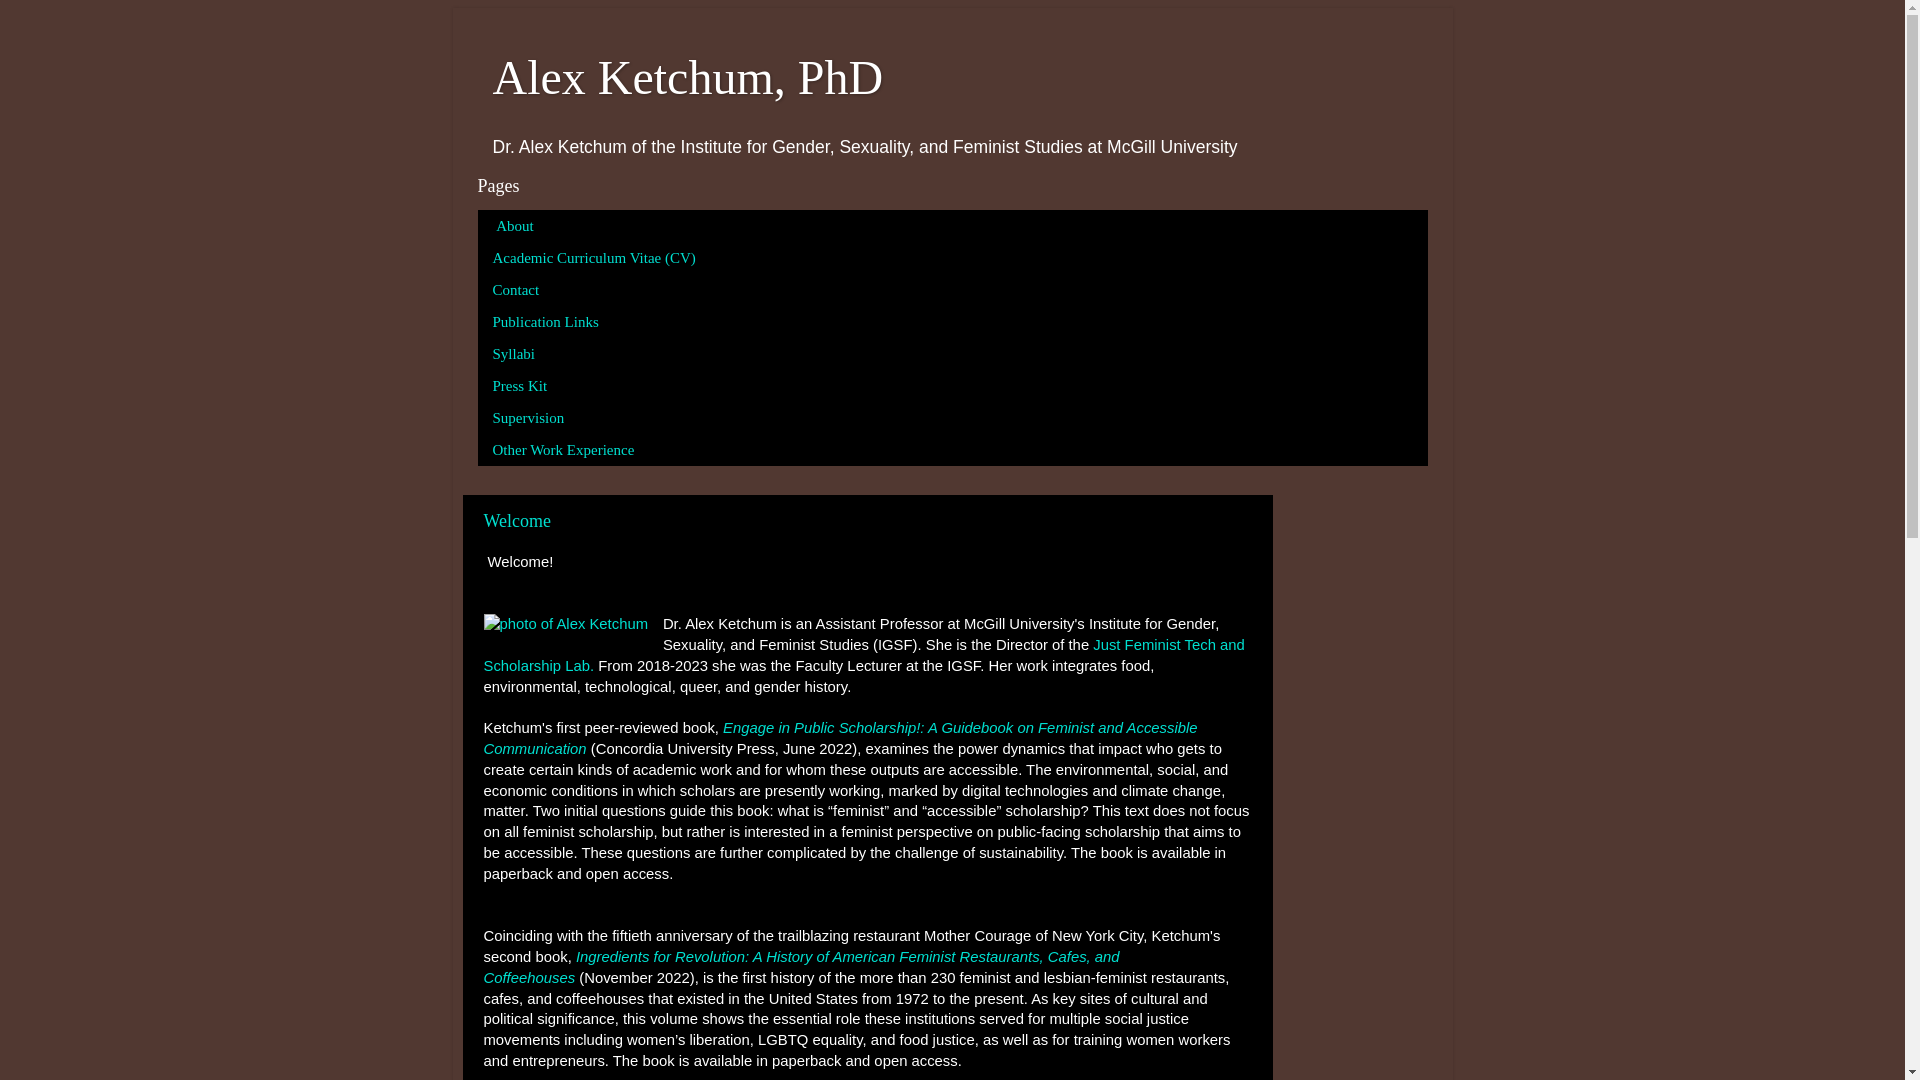  Describe the element at coordinates (517, 290) in the screenshot. I see `Contact` at that location.